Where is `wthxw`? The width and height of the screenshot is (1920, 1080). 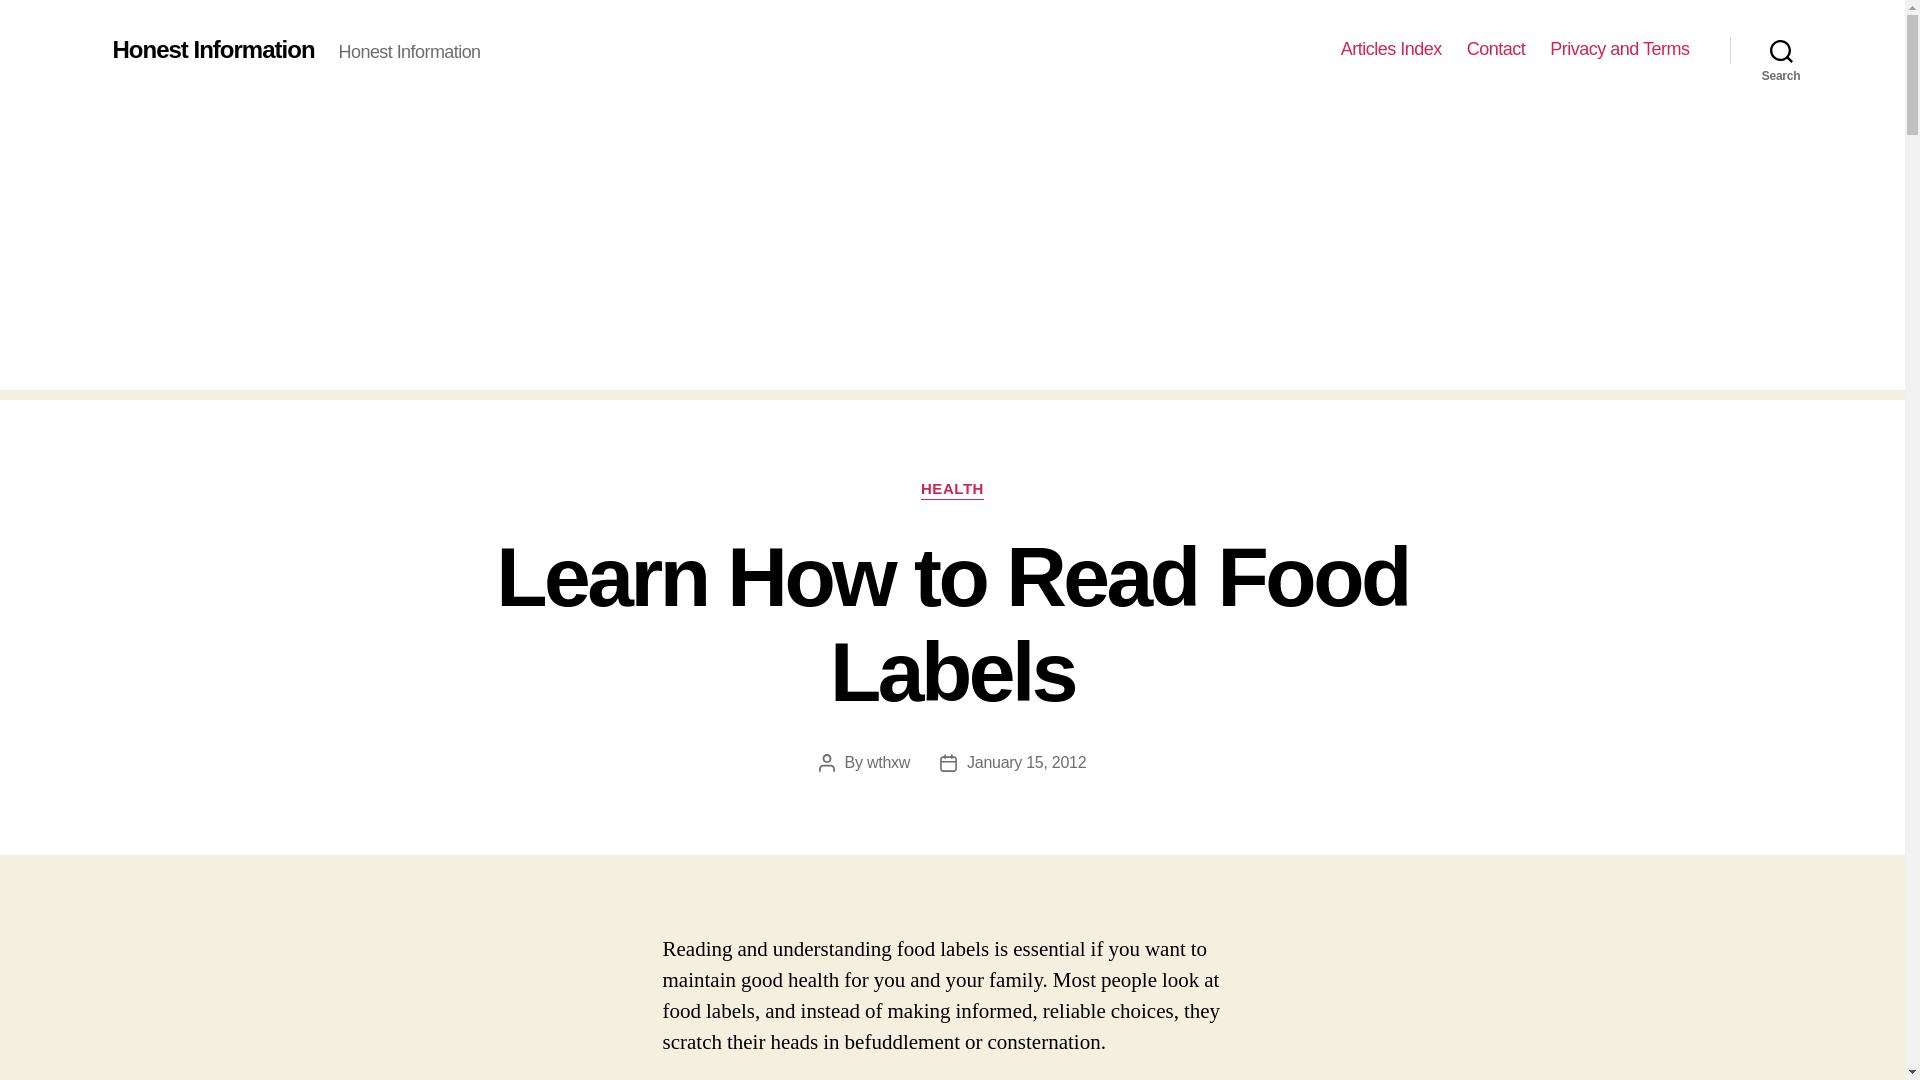
wthxw is located at coordinates (888, 762).